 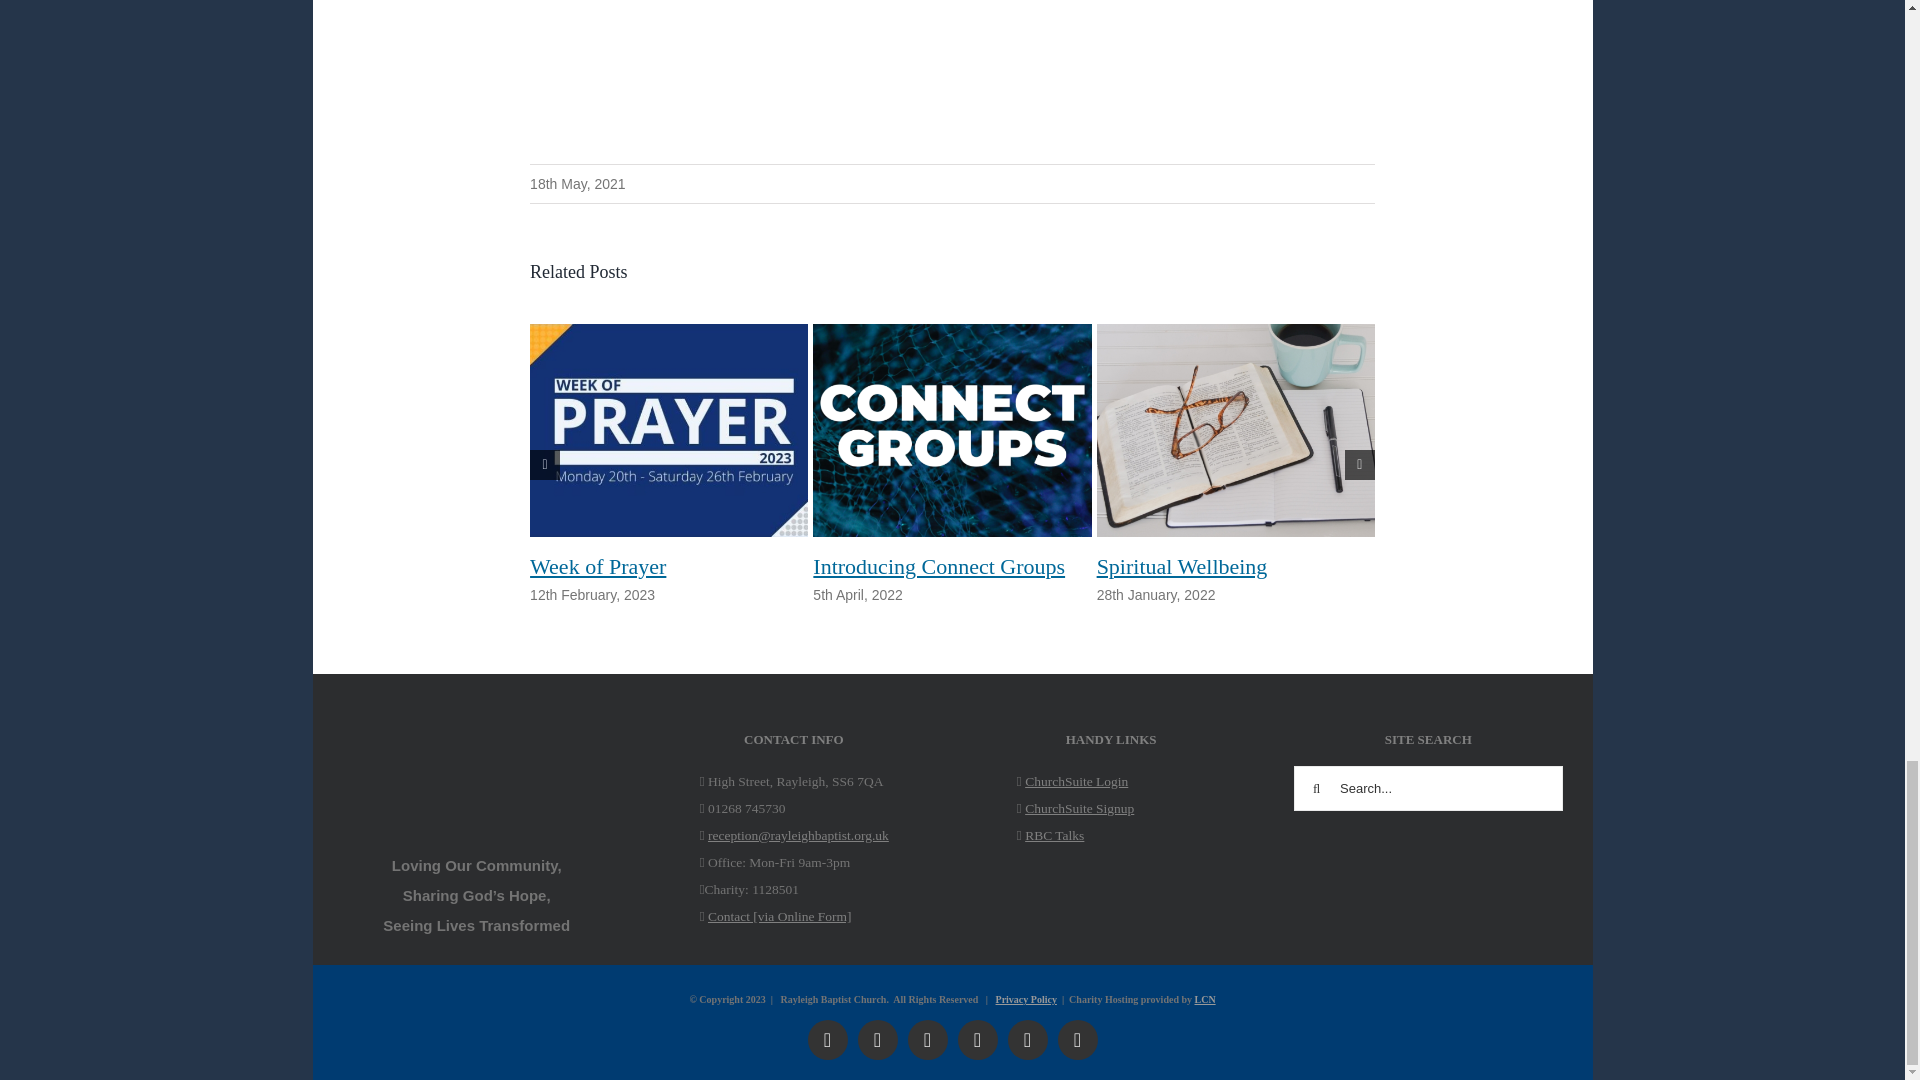 I want to click on Introducing Connect Groups, so click(x=938, y=566).